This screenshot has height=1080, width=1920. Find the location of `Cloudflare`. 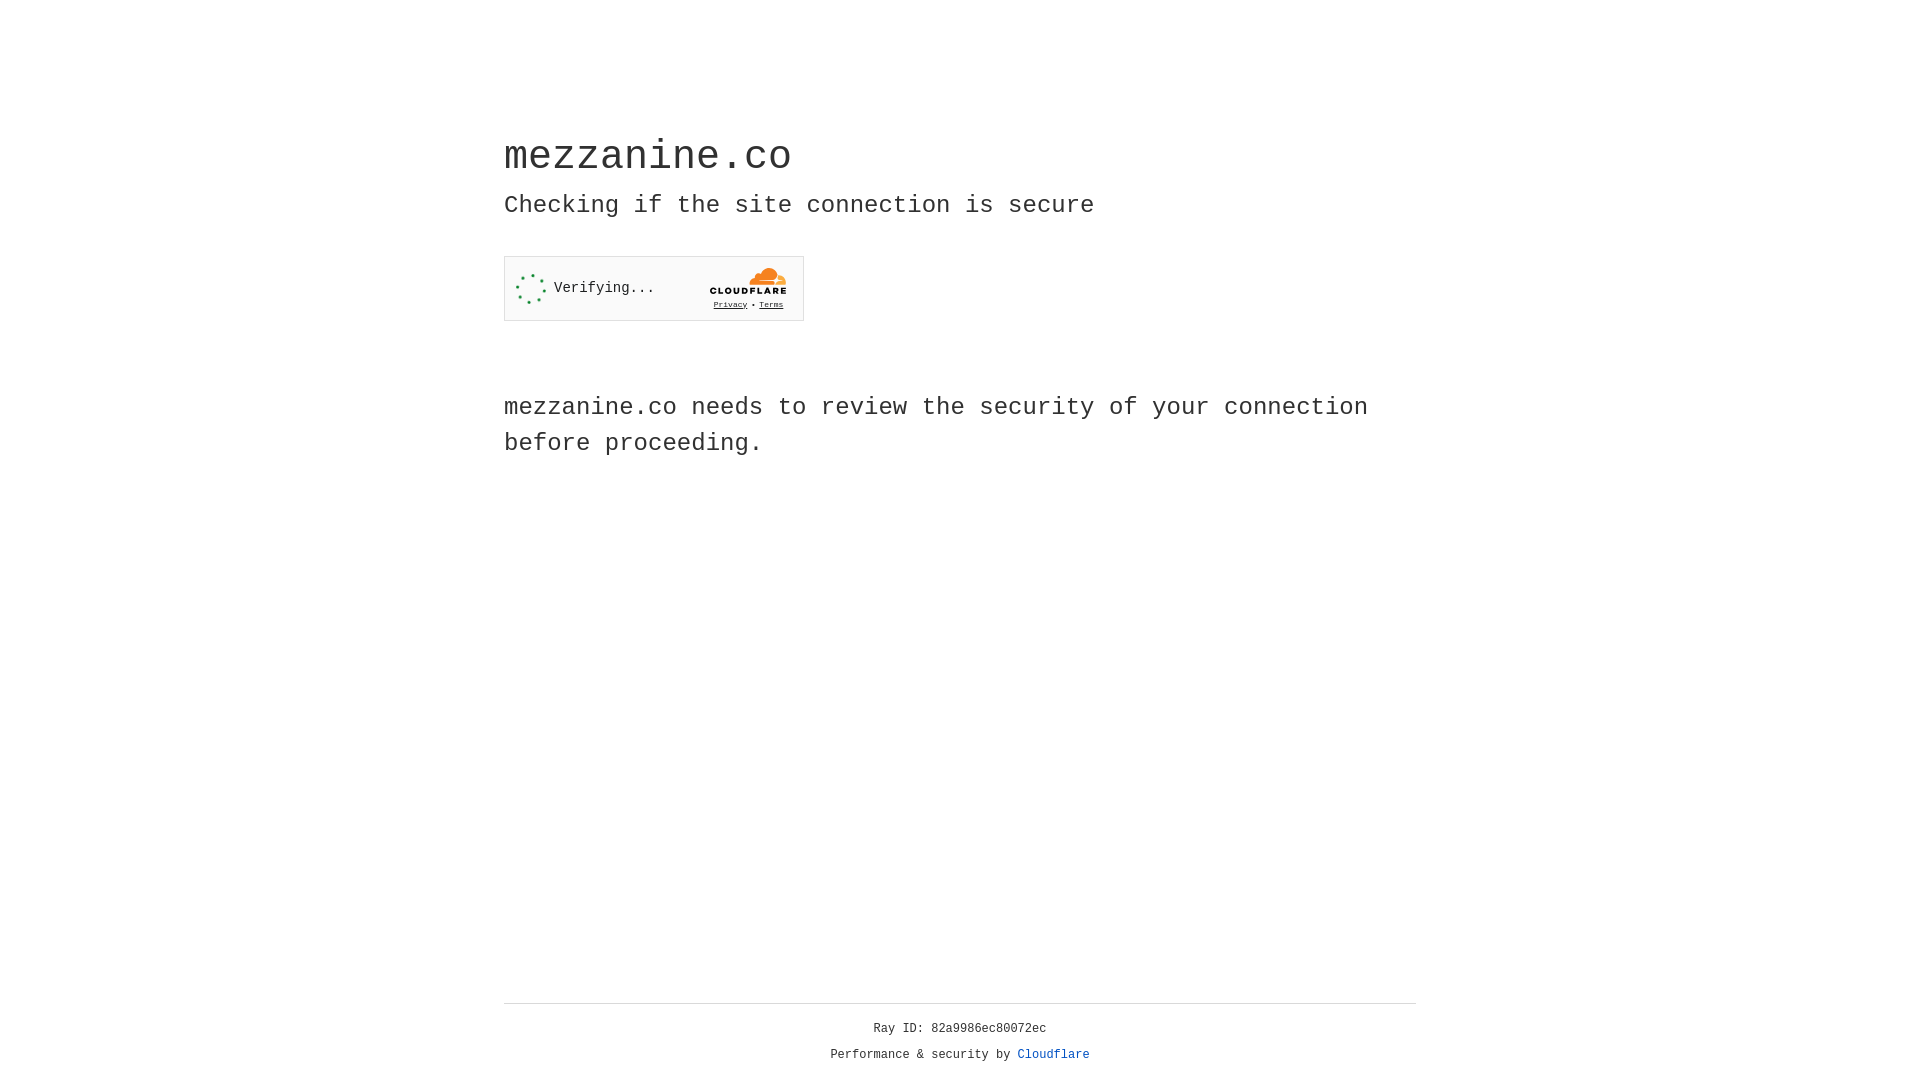

Cloudflare is located at coordinates (1054, 1055).